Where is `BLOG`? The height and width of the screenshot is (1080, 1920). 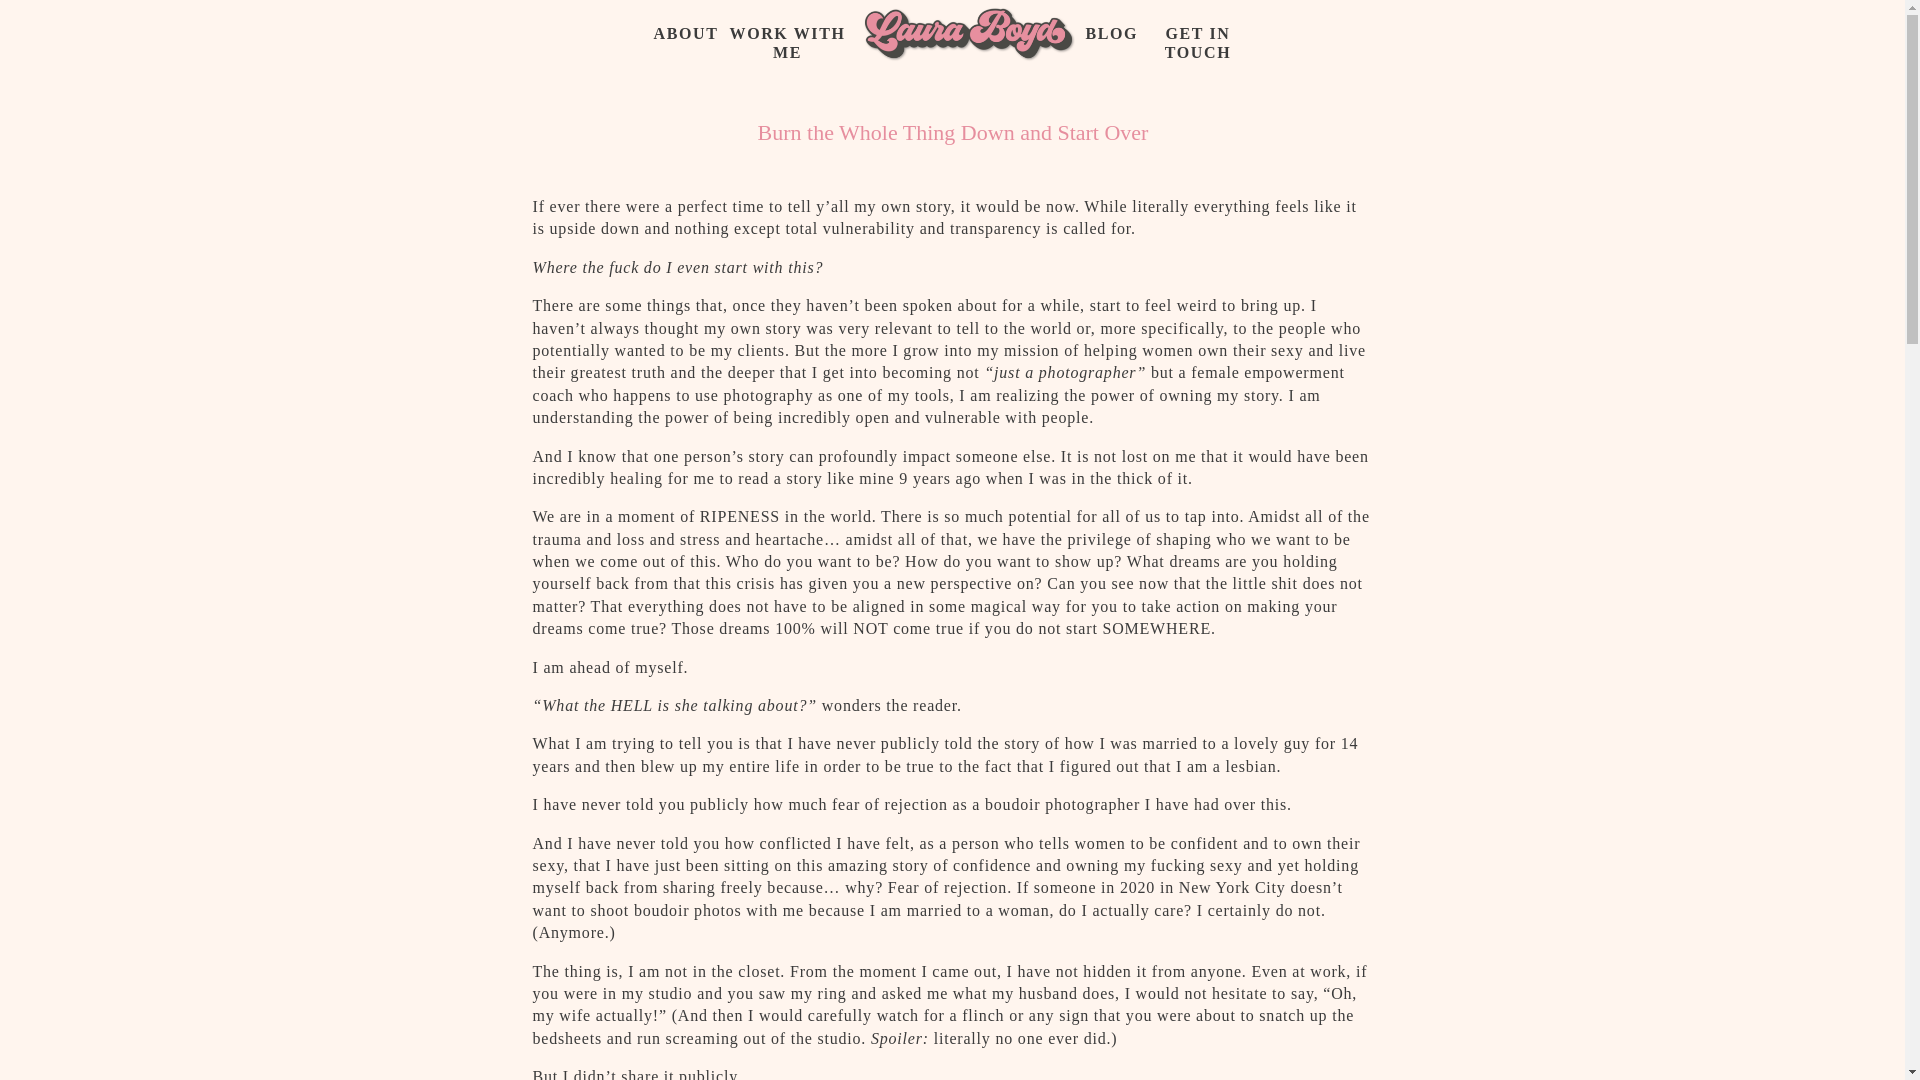
BLOG is located at coordinates (1106, 35).